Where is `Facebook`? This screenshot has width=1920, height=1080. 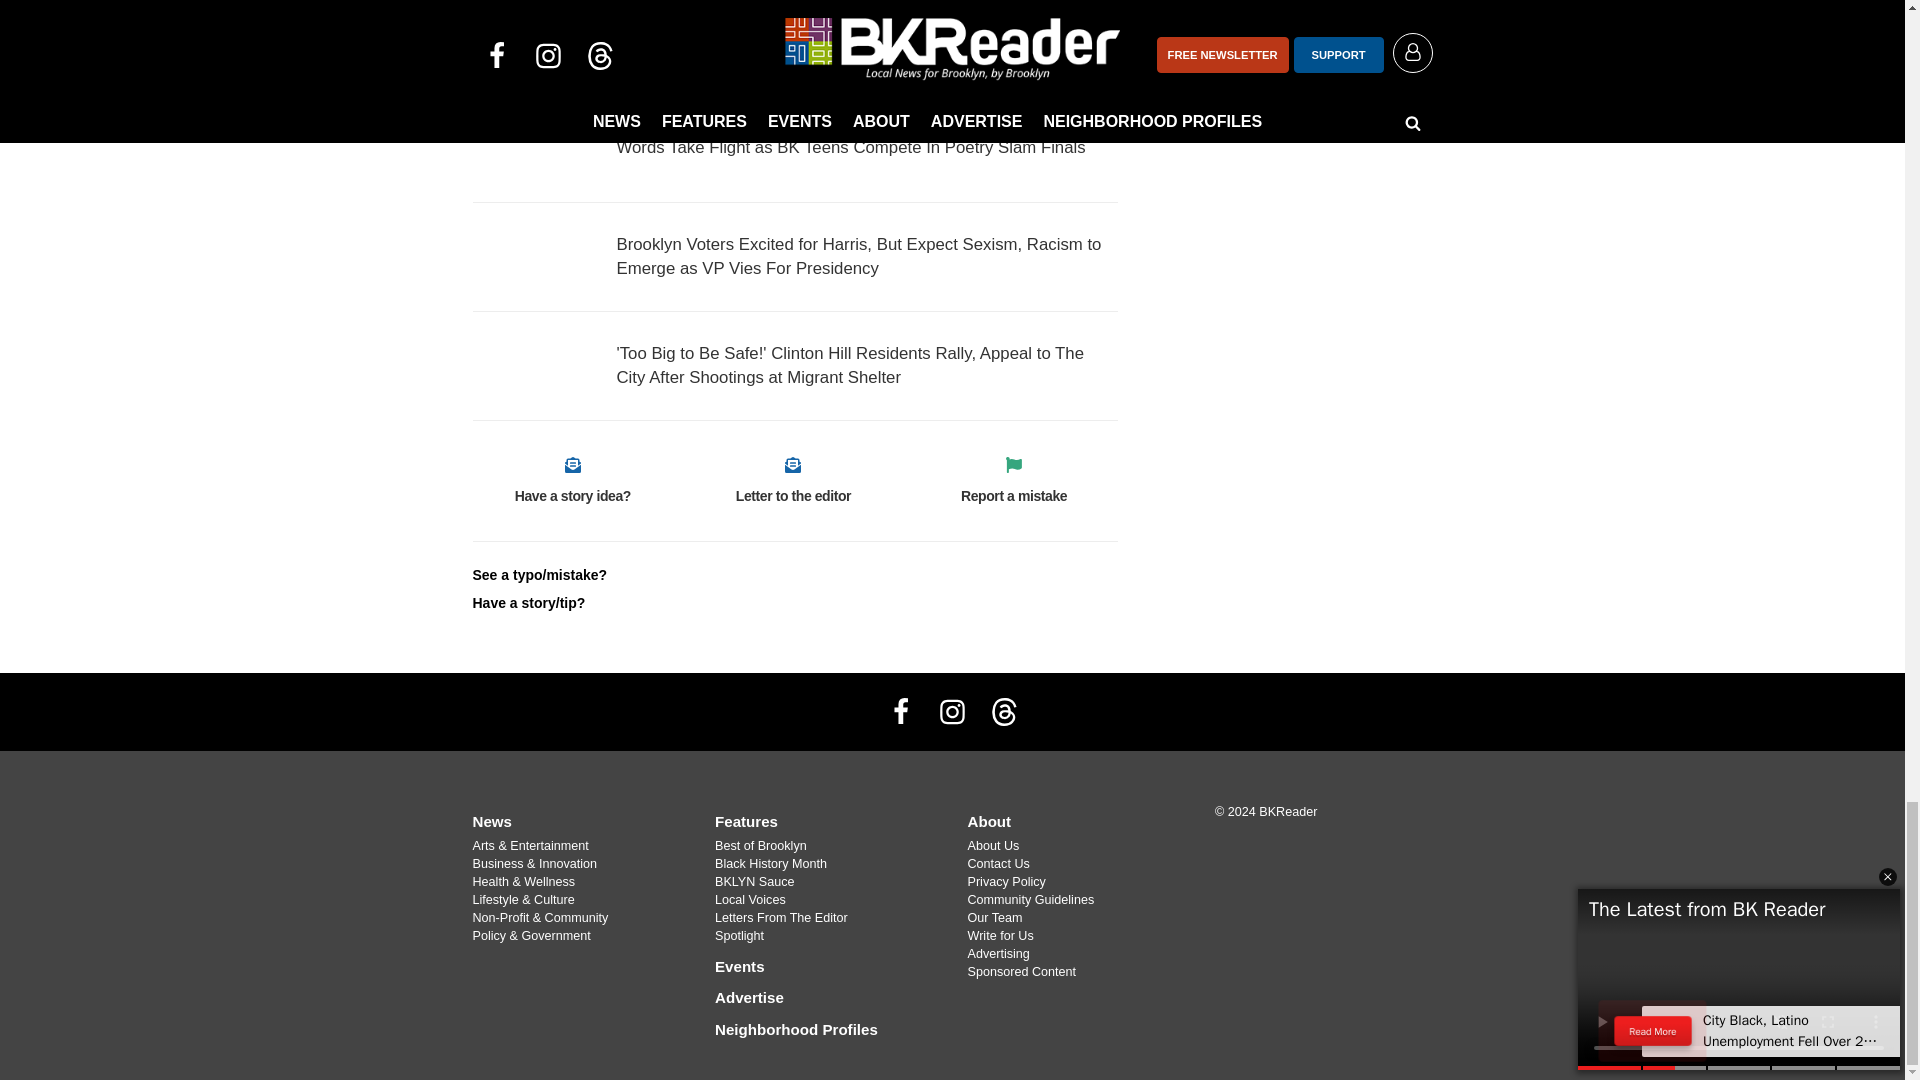
Facebook is located at coordinates (901, 712).